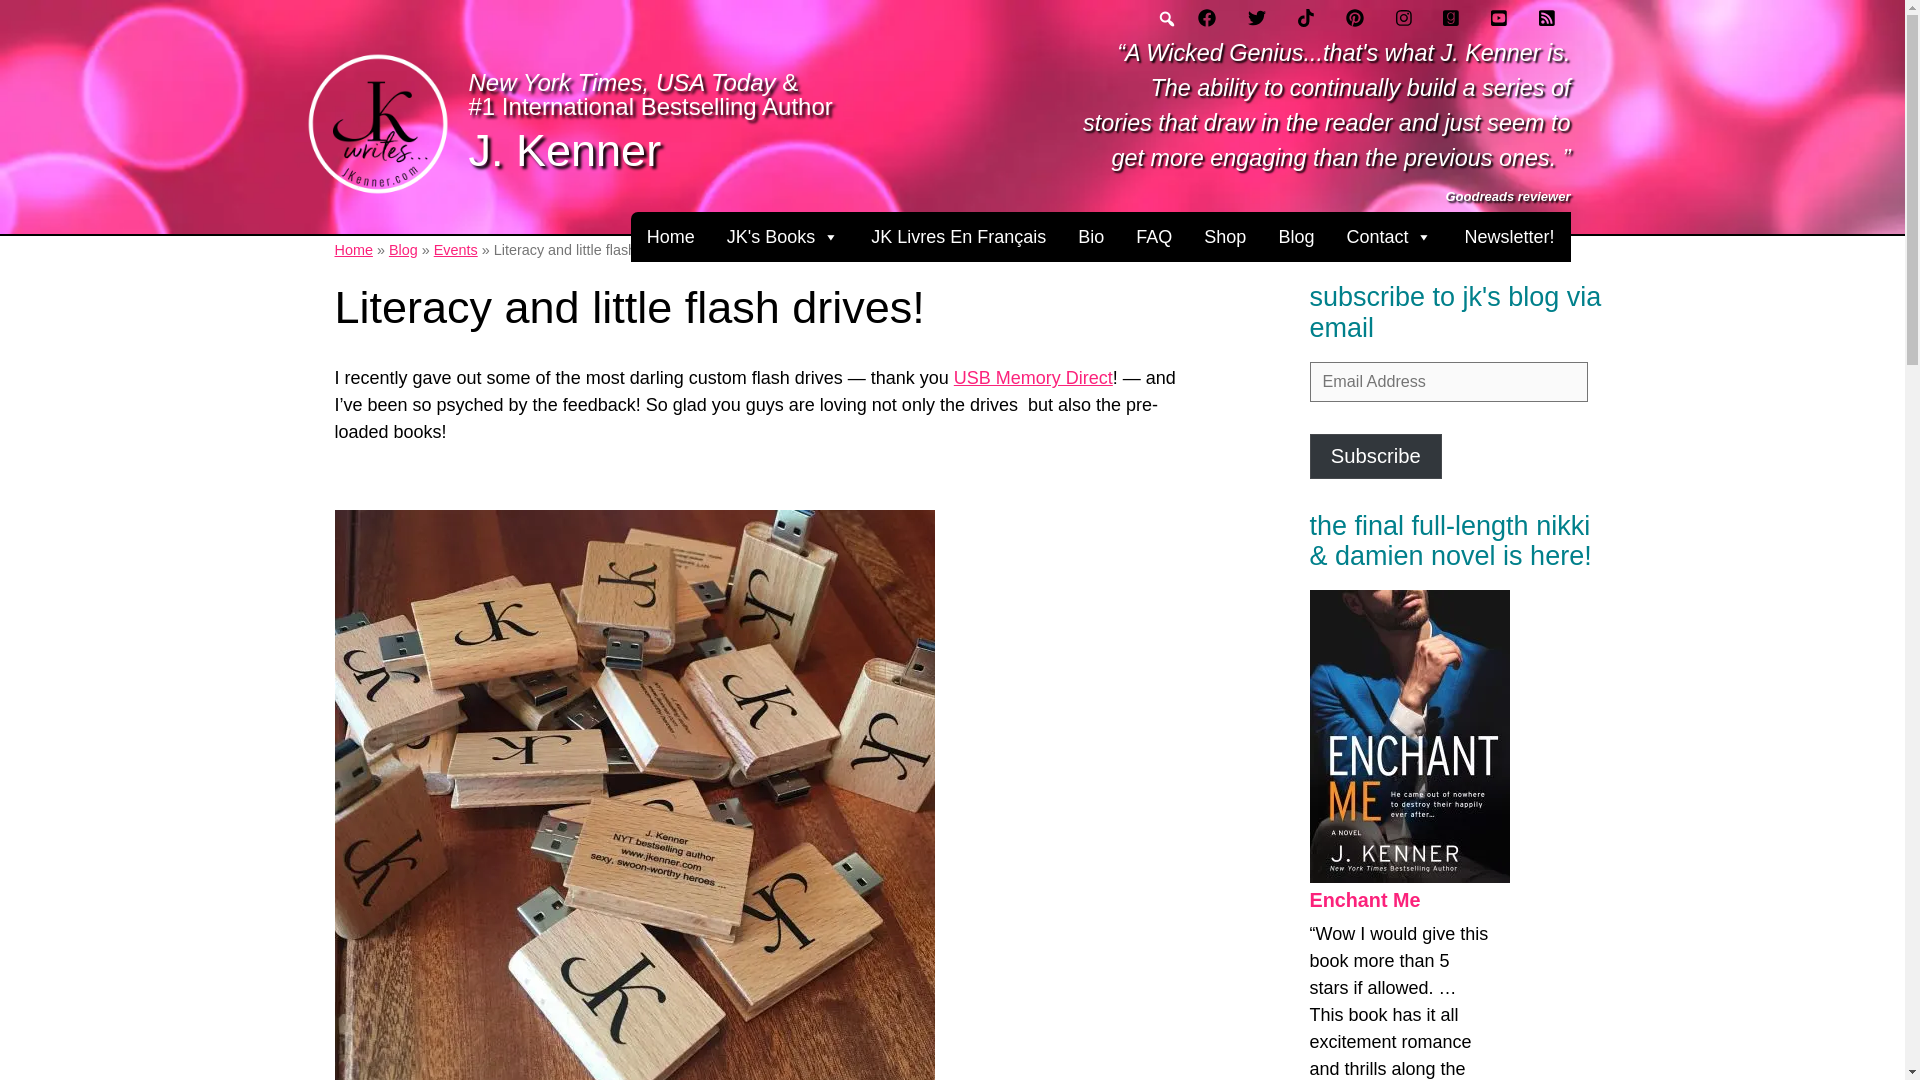 Image resolution: width=1920 pixels, height=1080 pixels. Describe the element at coordinates (1355, 18) in the screenshot. I see `JK on Pinterest` at that location.